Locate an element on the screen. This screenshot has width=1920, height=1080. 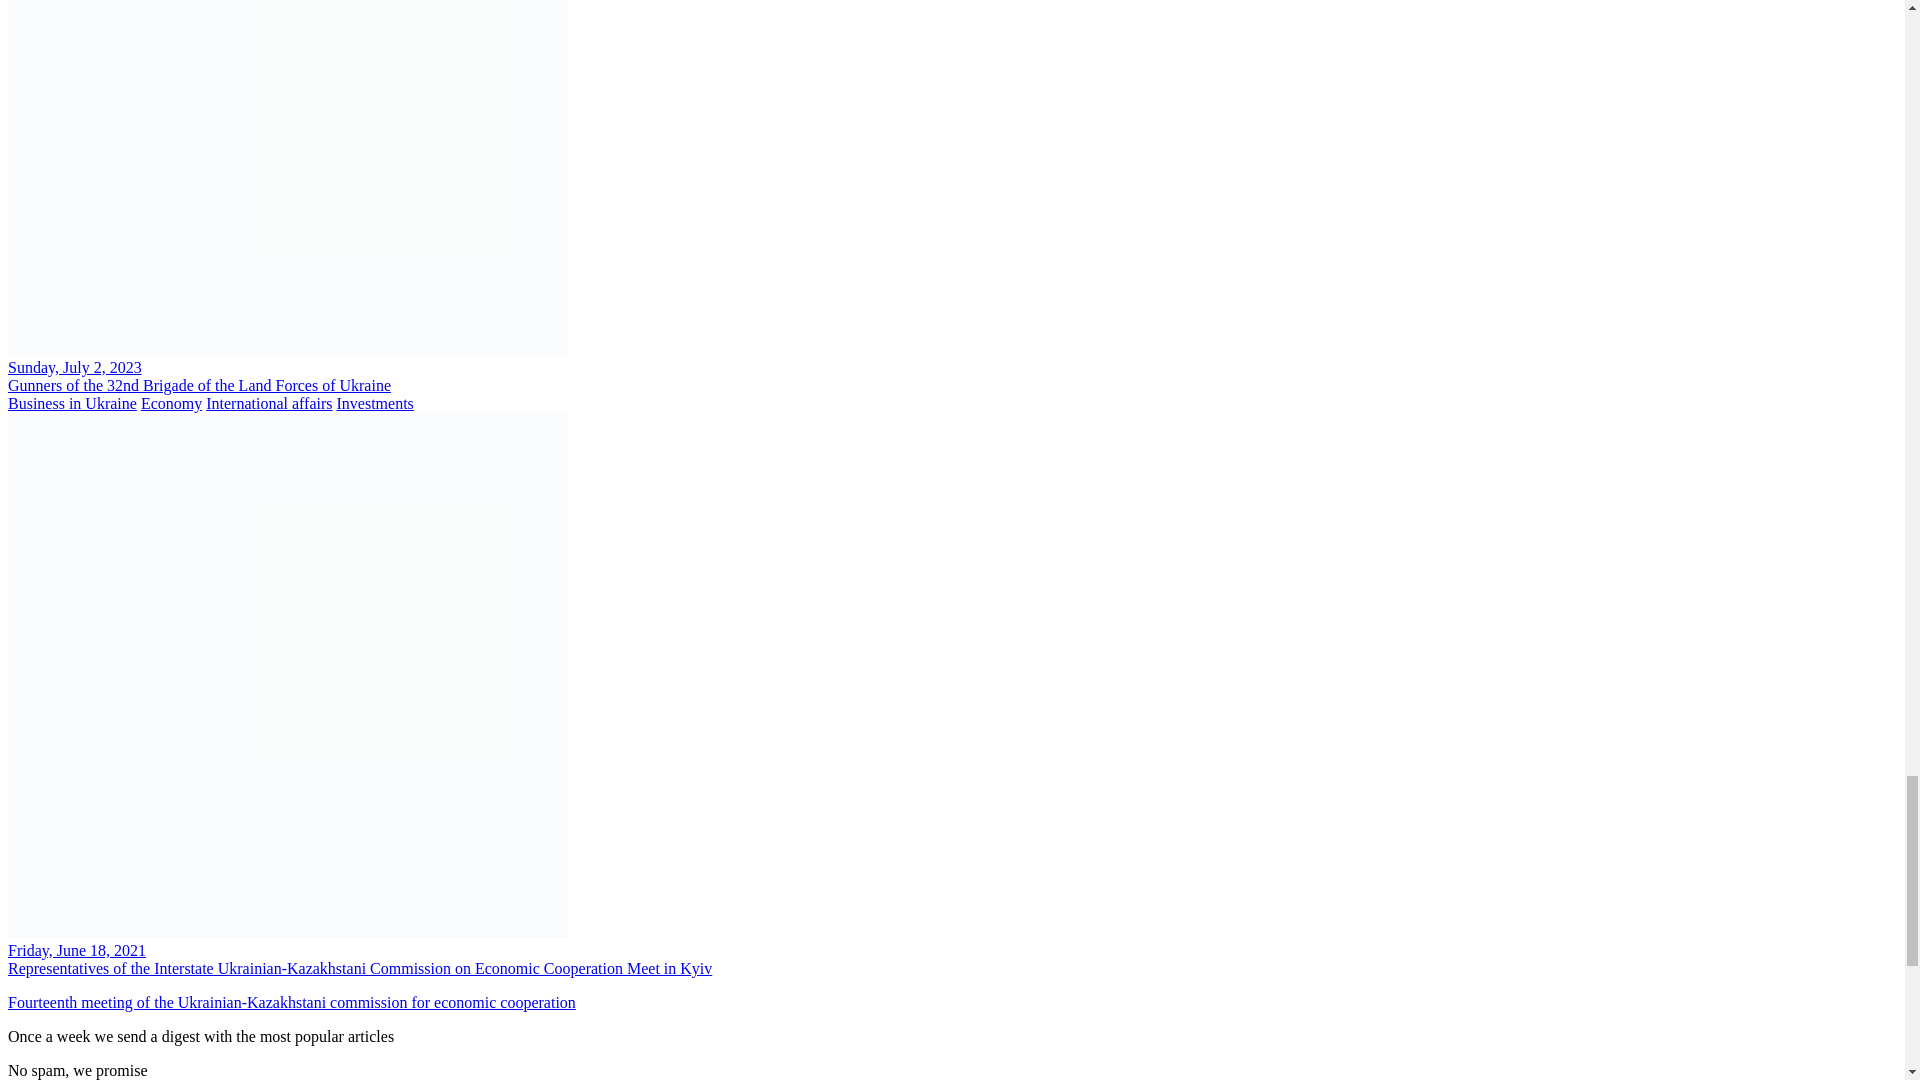
Economy is located at coordinates (170, 403).